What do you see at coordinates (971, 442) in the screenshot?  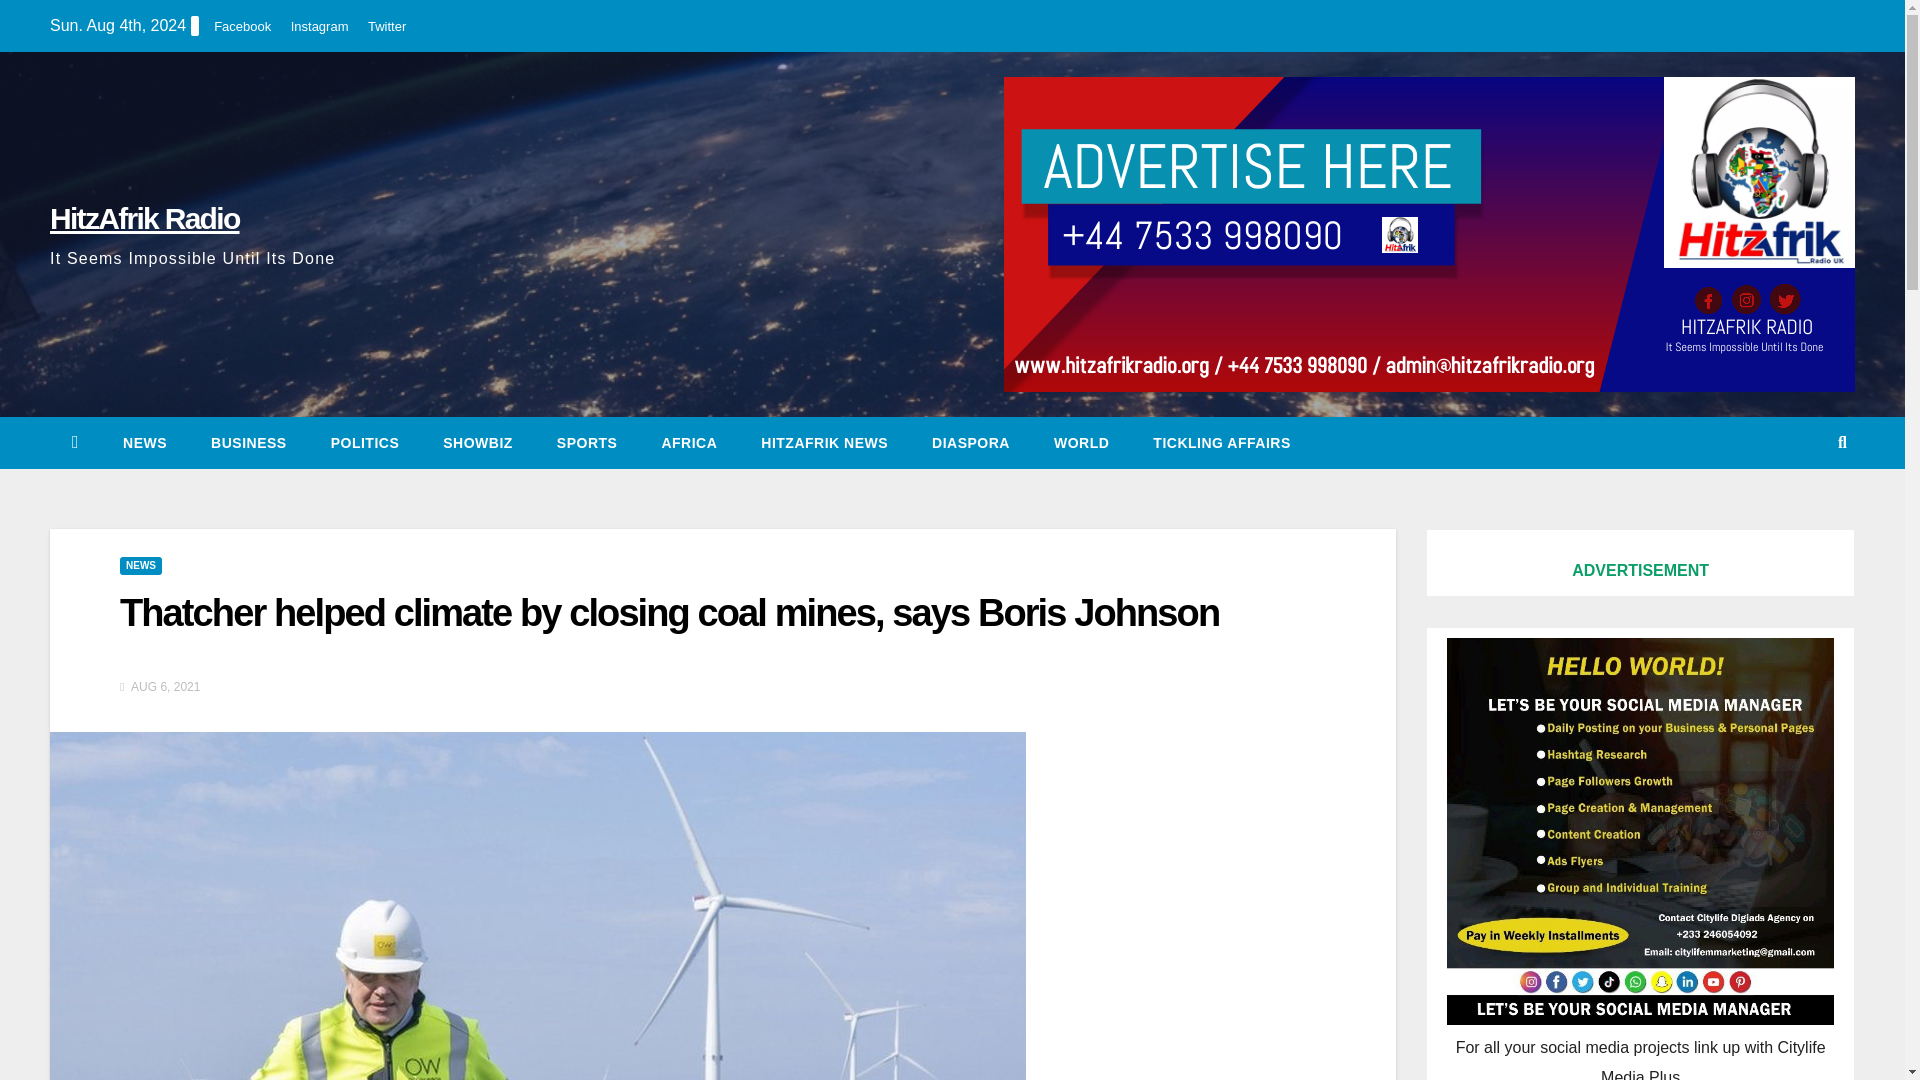 I see `Diaspora` at bounding box center [971, 442].